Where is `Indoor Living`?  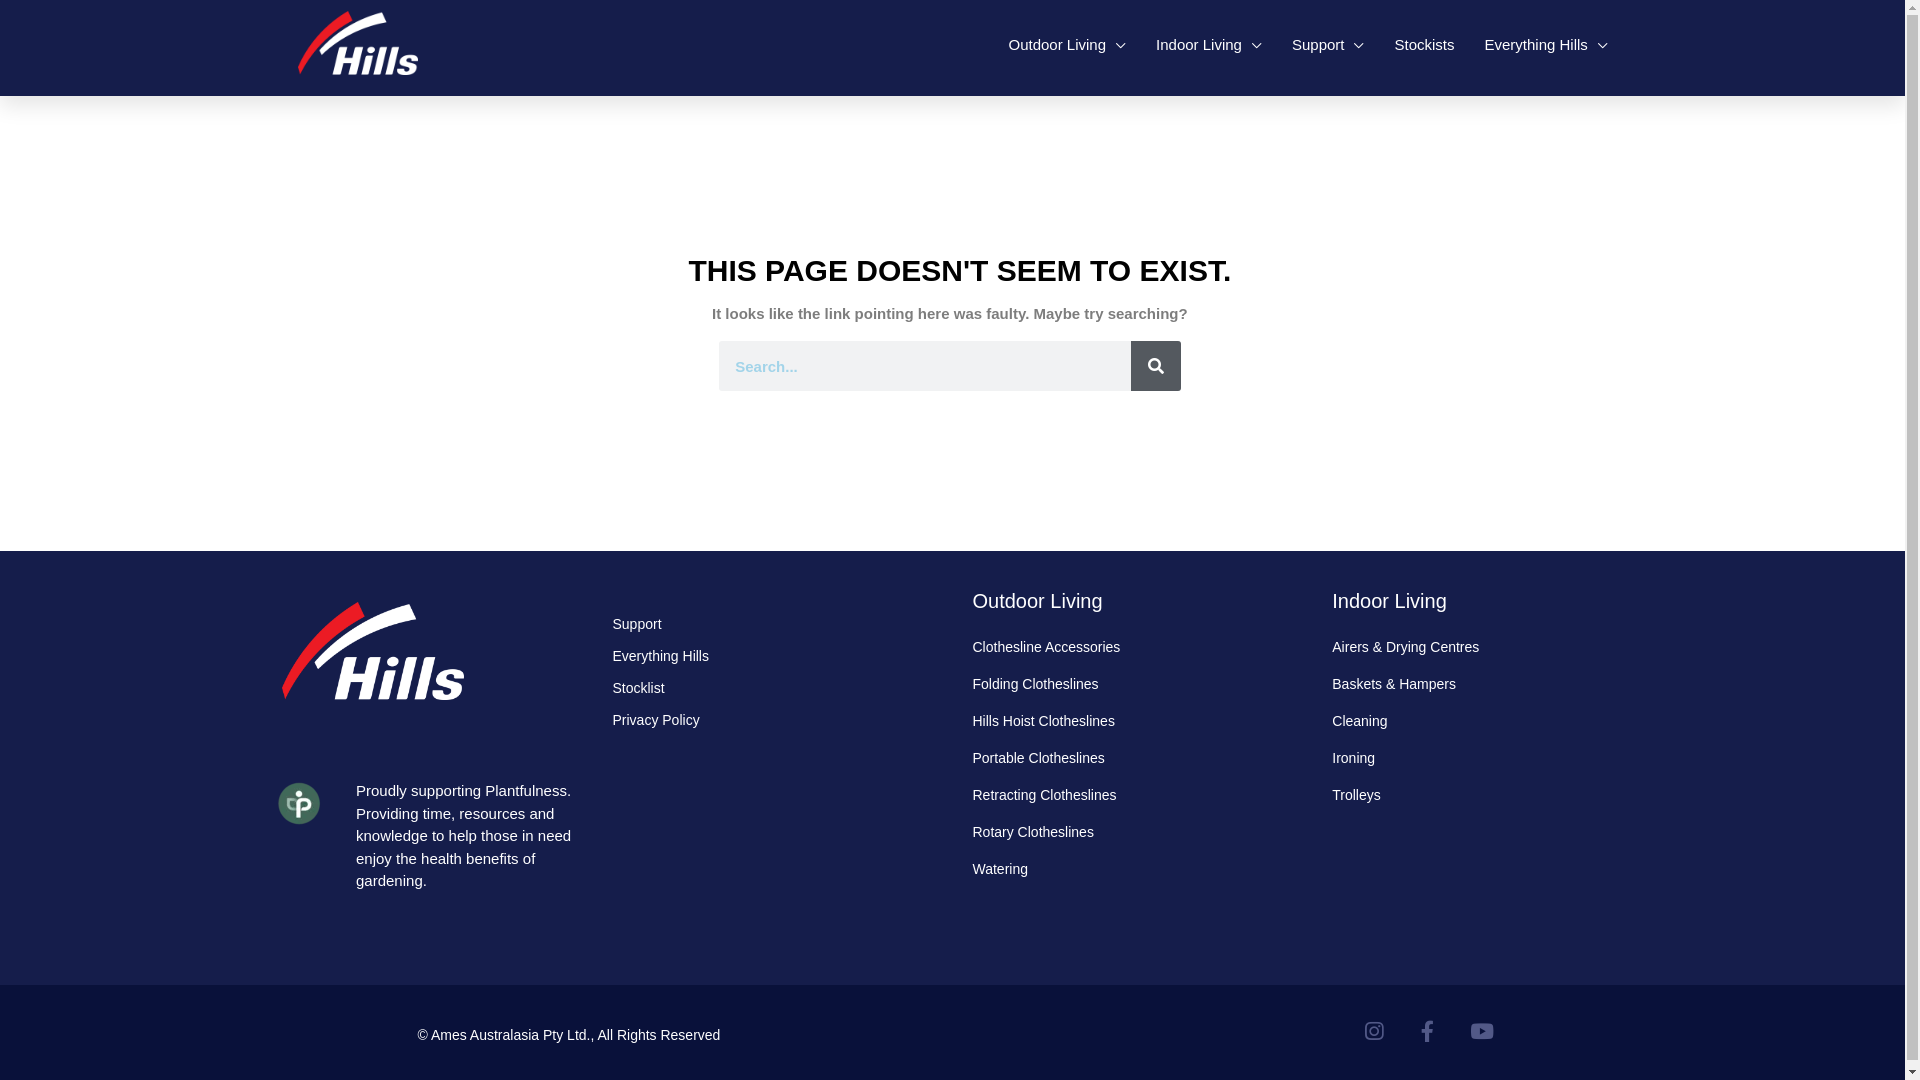
Indoor Living is located at coordinates (1209, 44).